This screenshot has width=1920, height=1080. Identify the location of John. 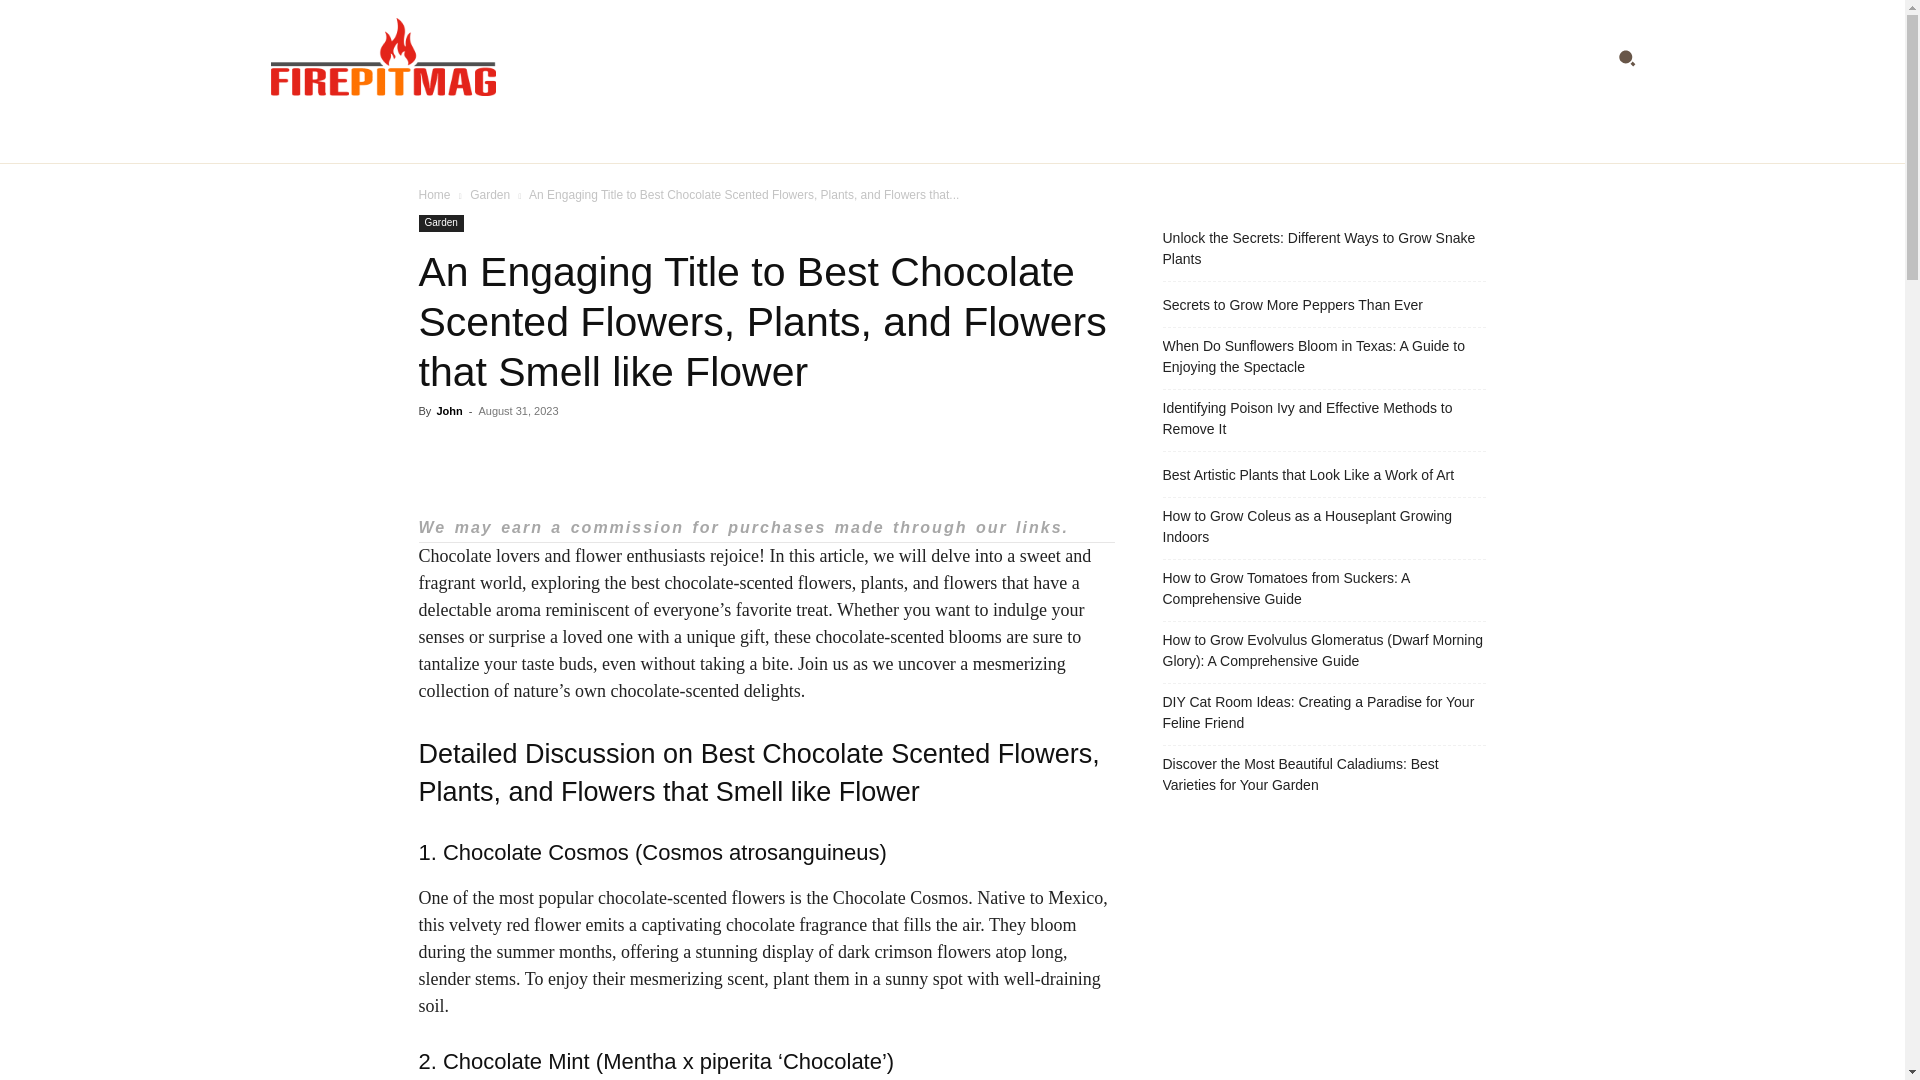
(448, 410).